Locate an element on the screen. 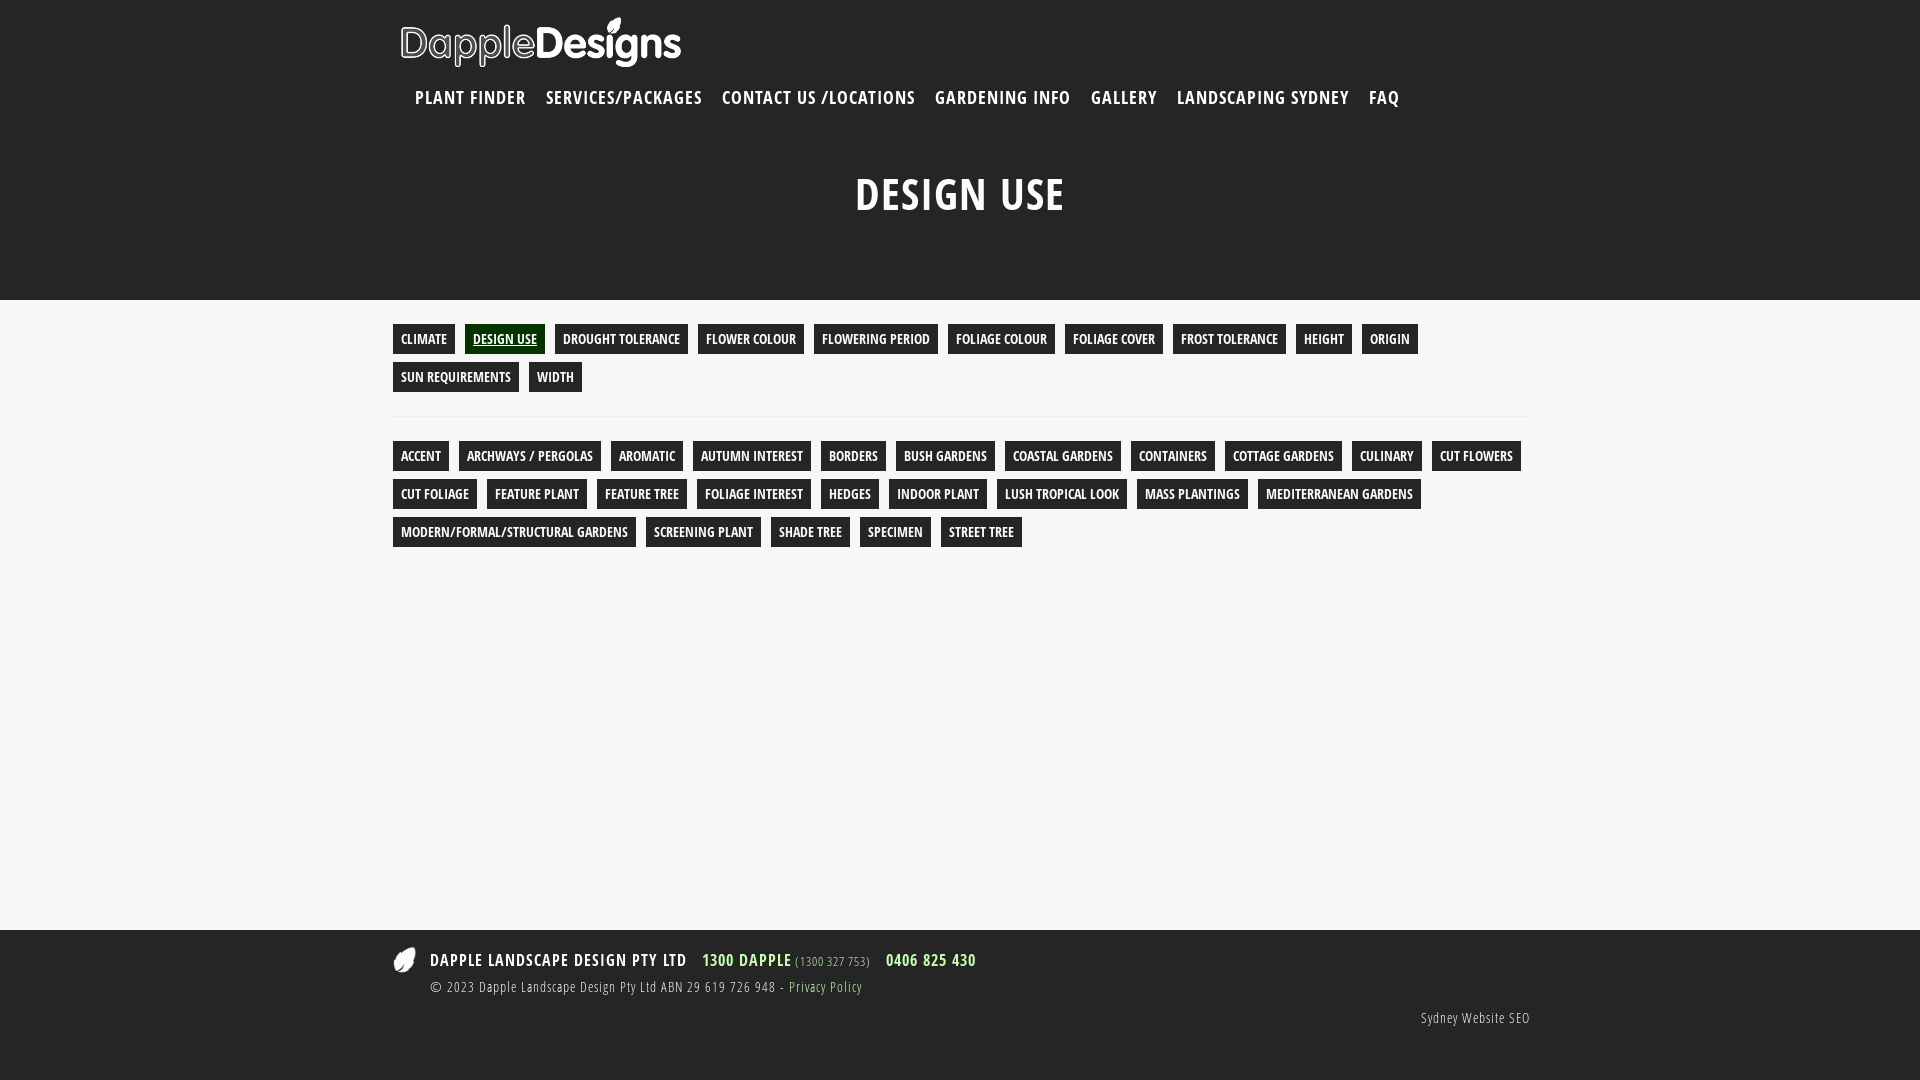  CUT FLOWERS is located at coordinates (1476, 456).